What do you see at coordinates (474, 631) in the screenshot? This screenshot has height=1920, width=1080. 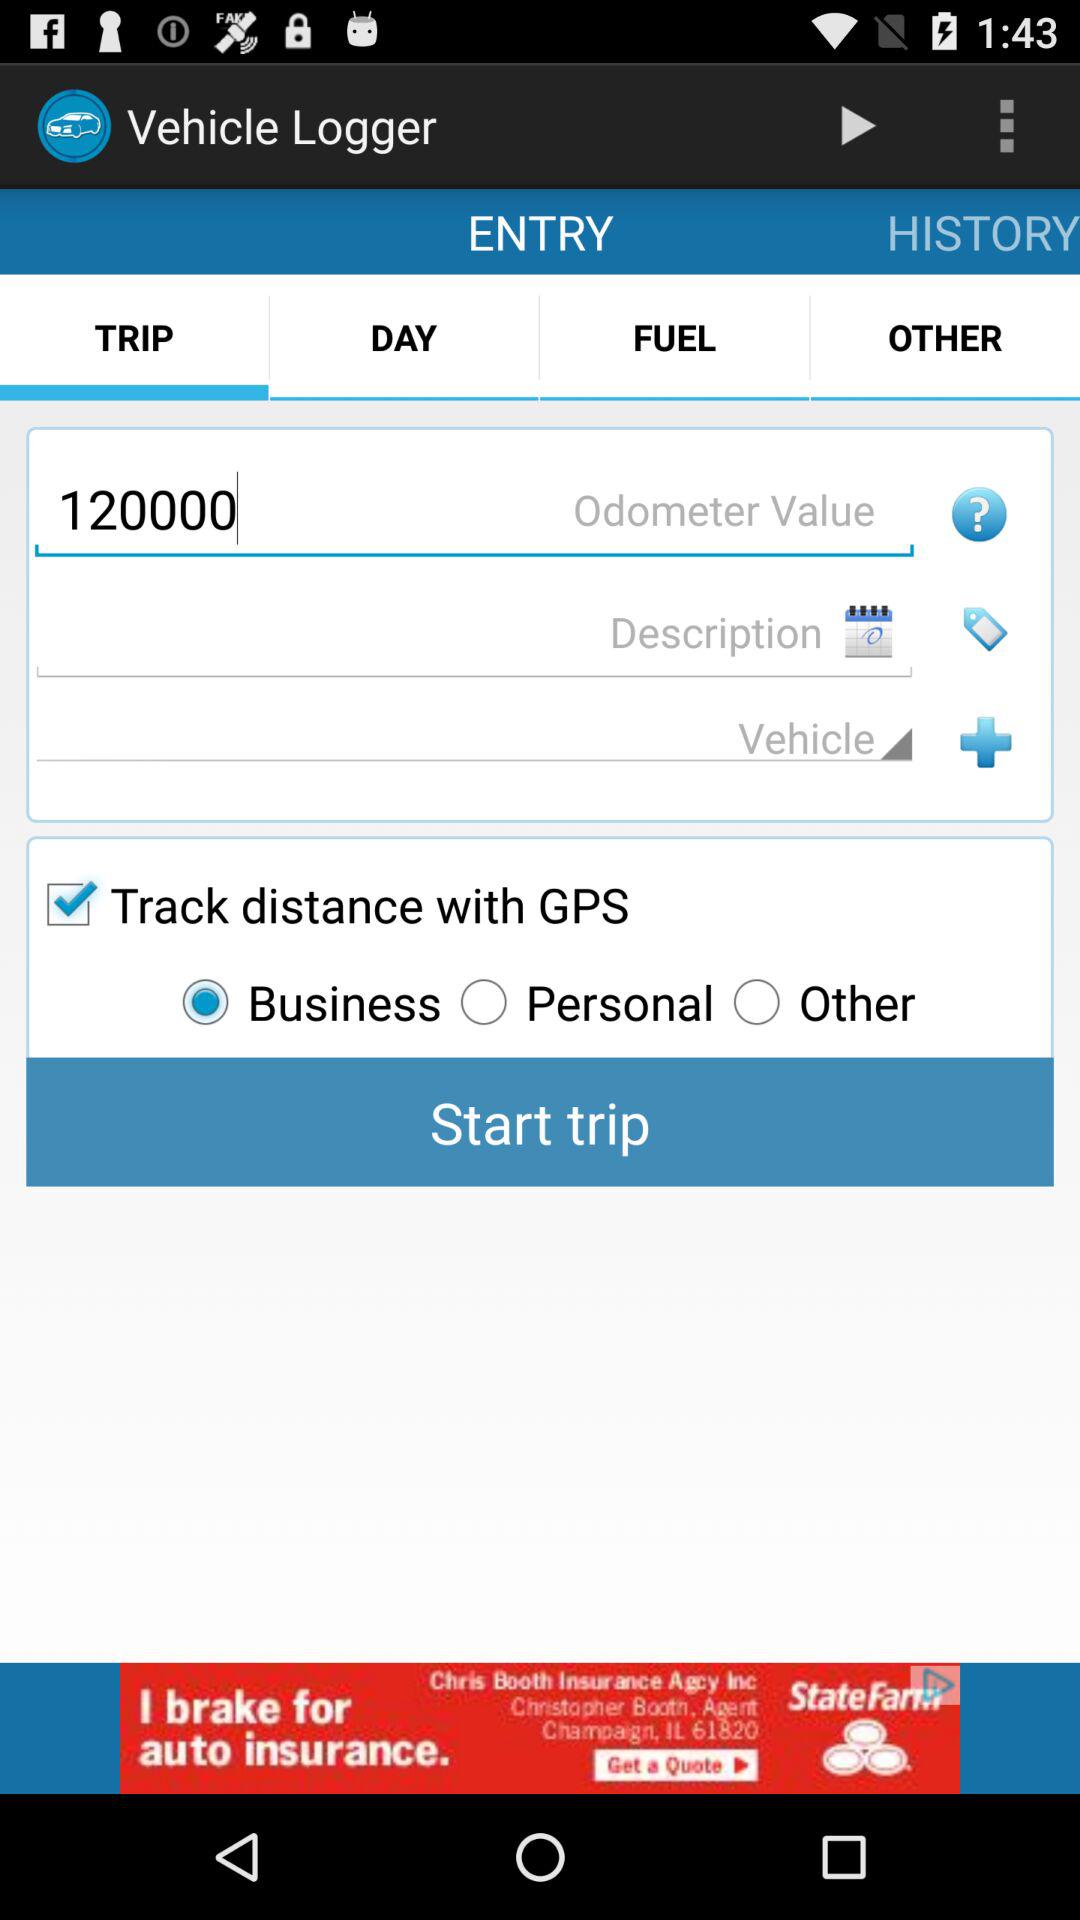 I see `click to add description of your trip` at bounding box center [474, 631].